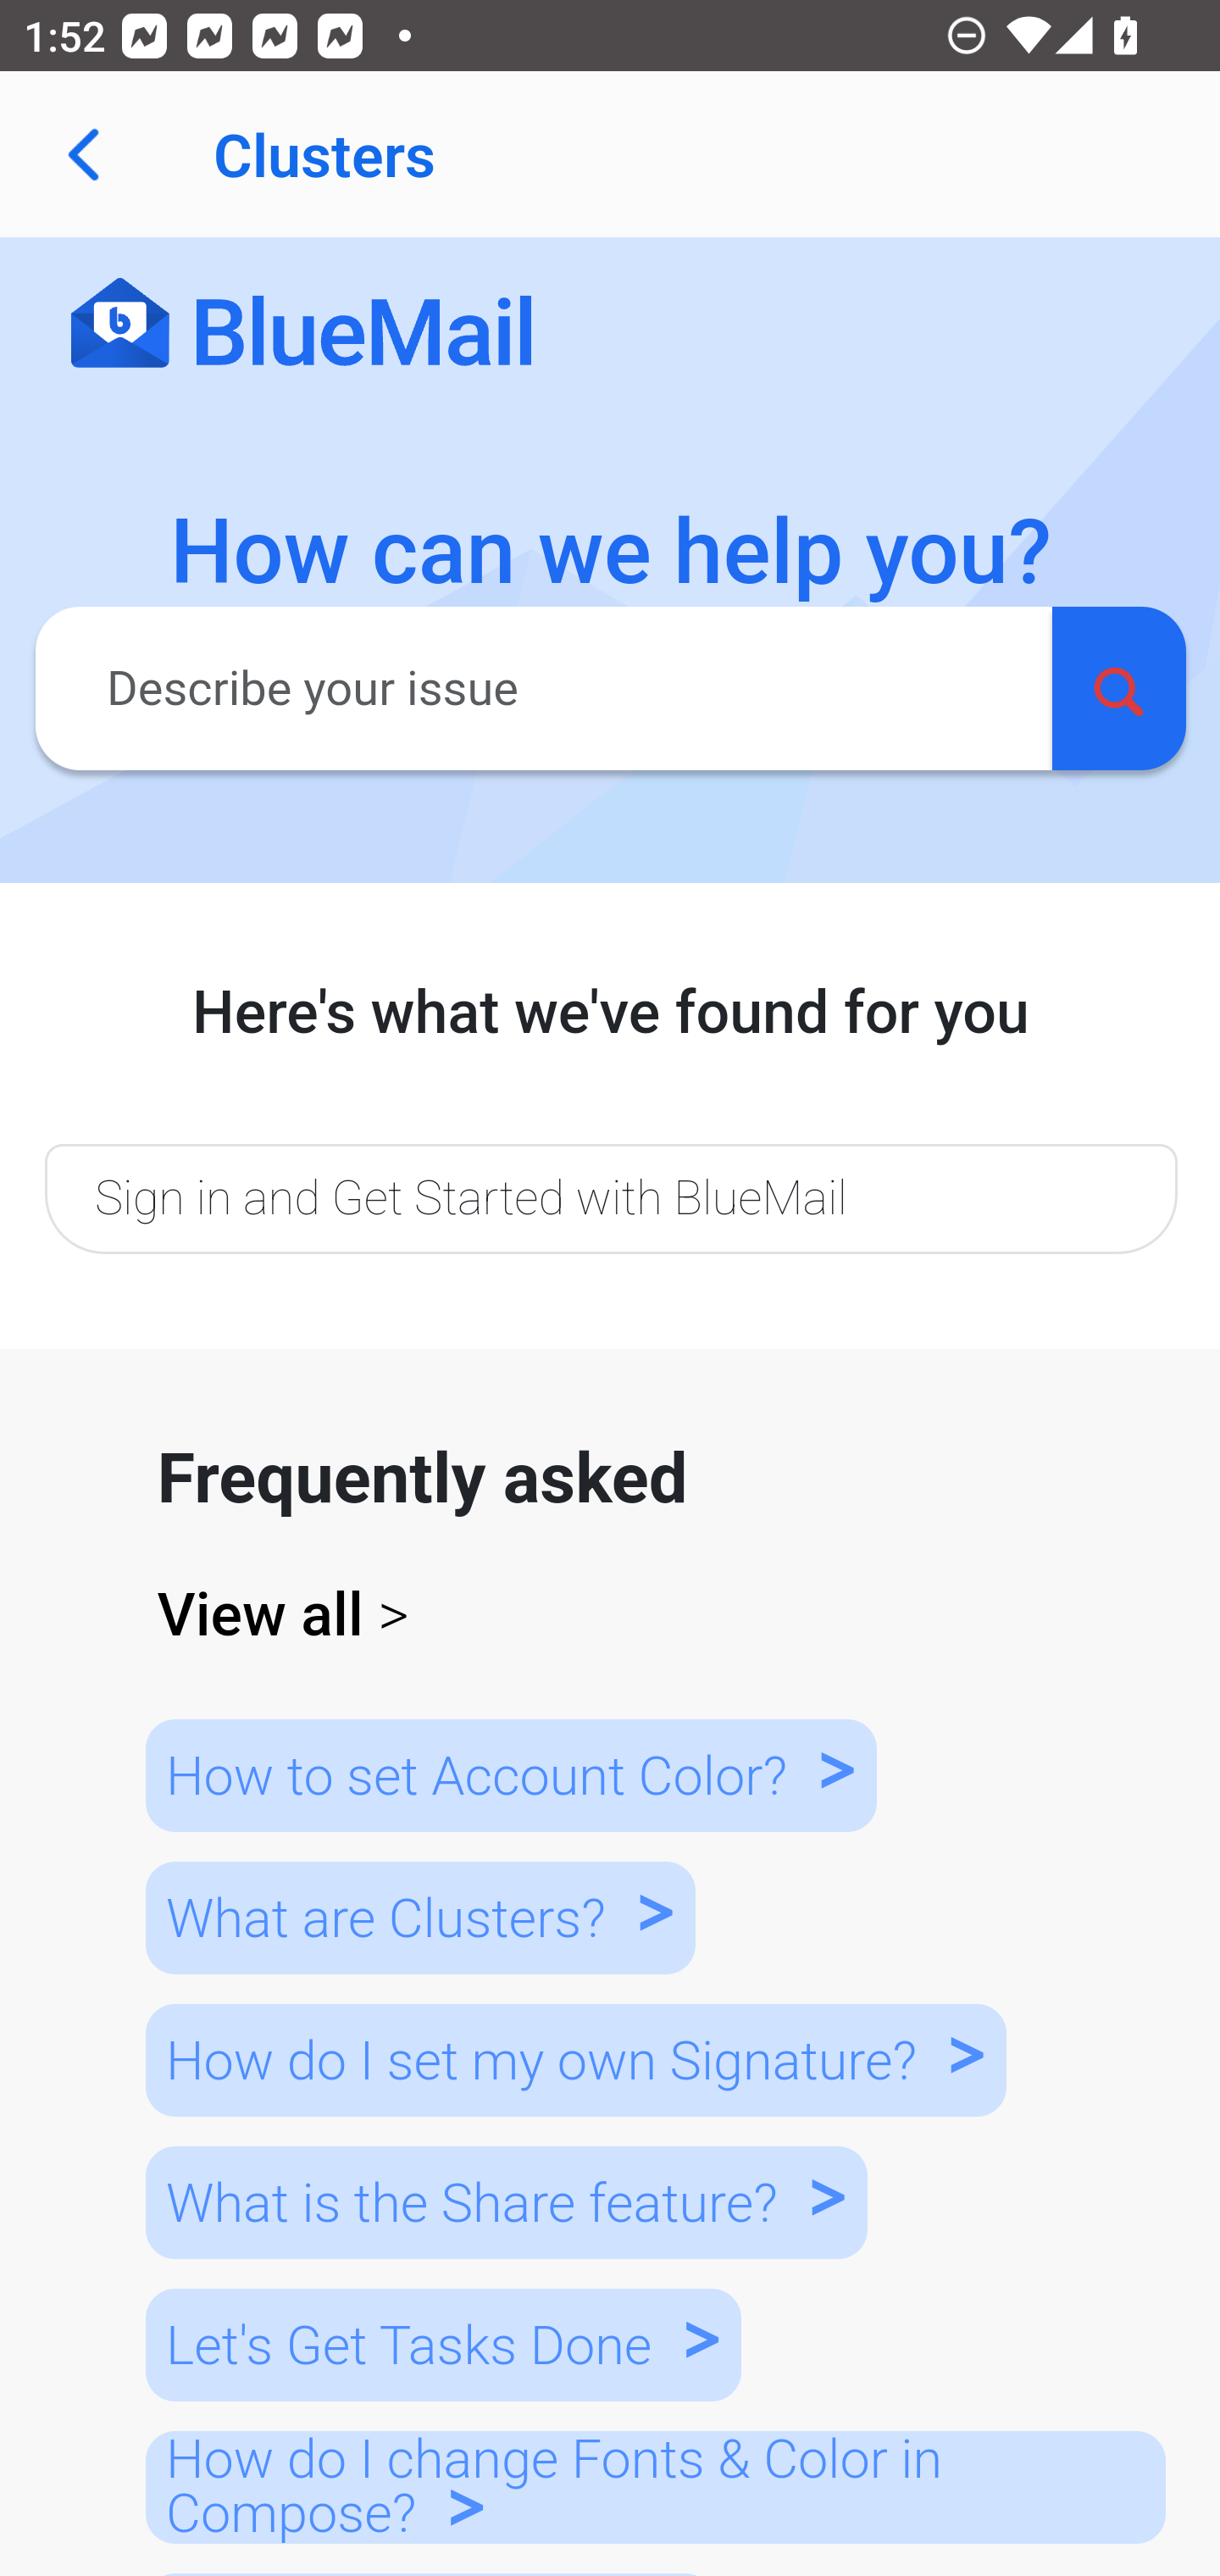 The image size is (1220, 2576). What do you see at coordinates (612, 1615) in the screenshot?
I see `View all>` at bounding box center [612, 1615].